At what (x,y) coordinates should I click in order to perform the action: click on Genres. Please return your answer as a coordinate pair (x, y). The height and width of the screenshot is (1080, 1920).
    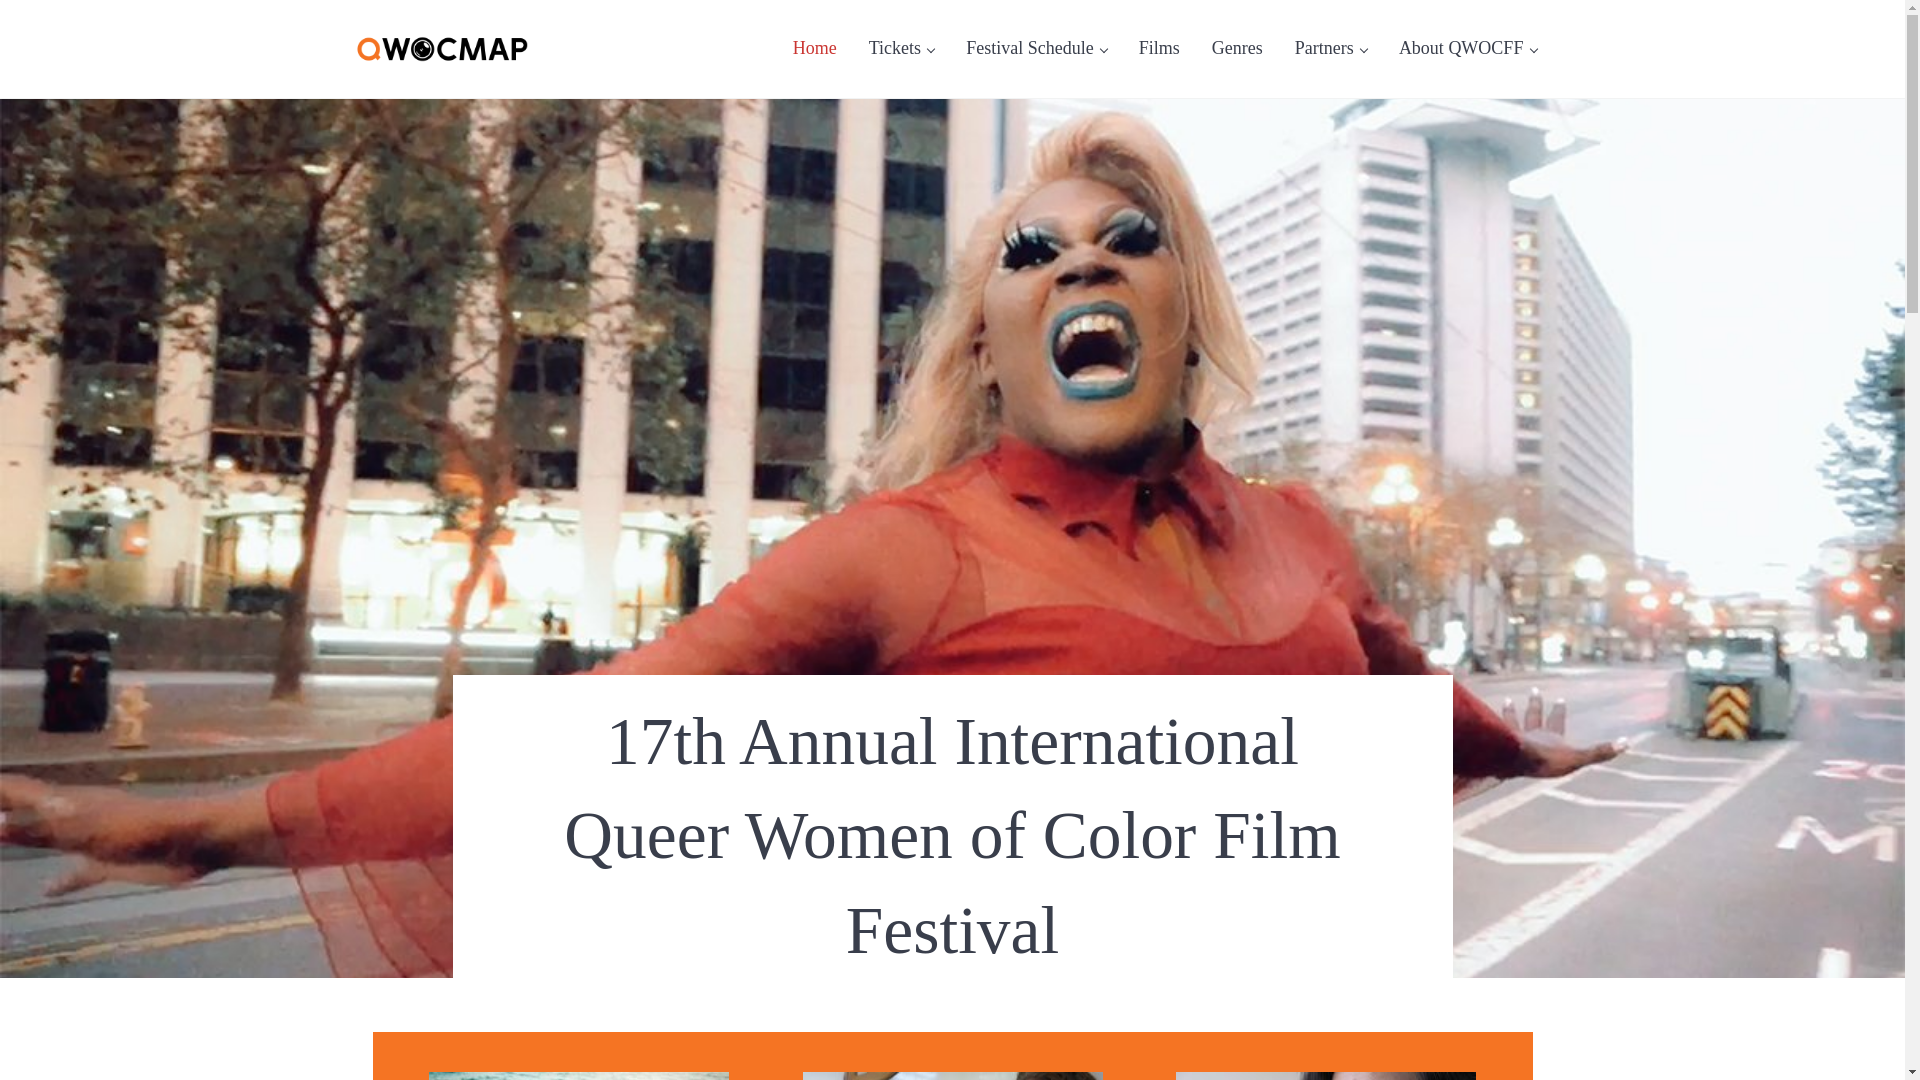
    Looking at the image, I should click on (1237, 48).